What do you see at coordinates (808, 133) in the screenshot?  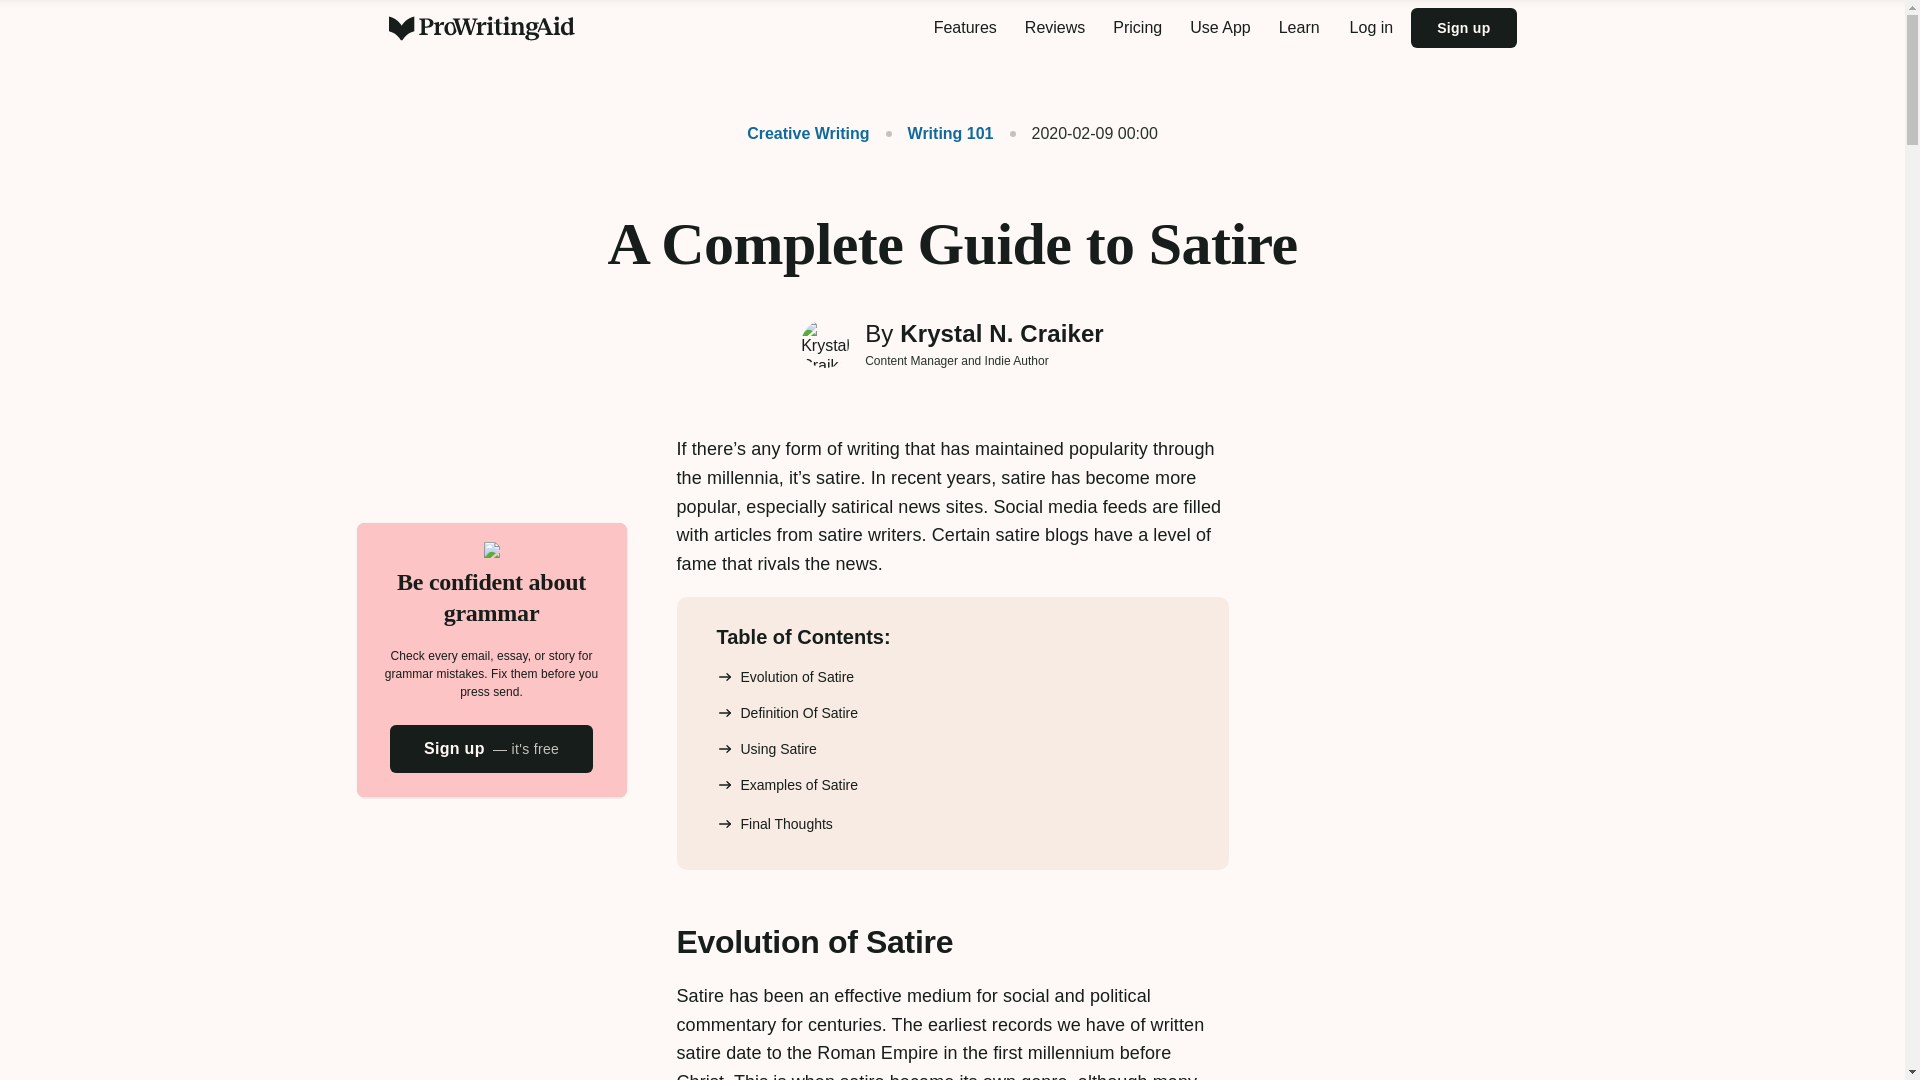 I see `Creative Writing` at bounding box center [808, 133].